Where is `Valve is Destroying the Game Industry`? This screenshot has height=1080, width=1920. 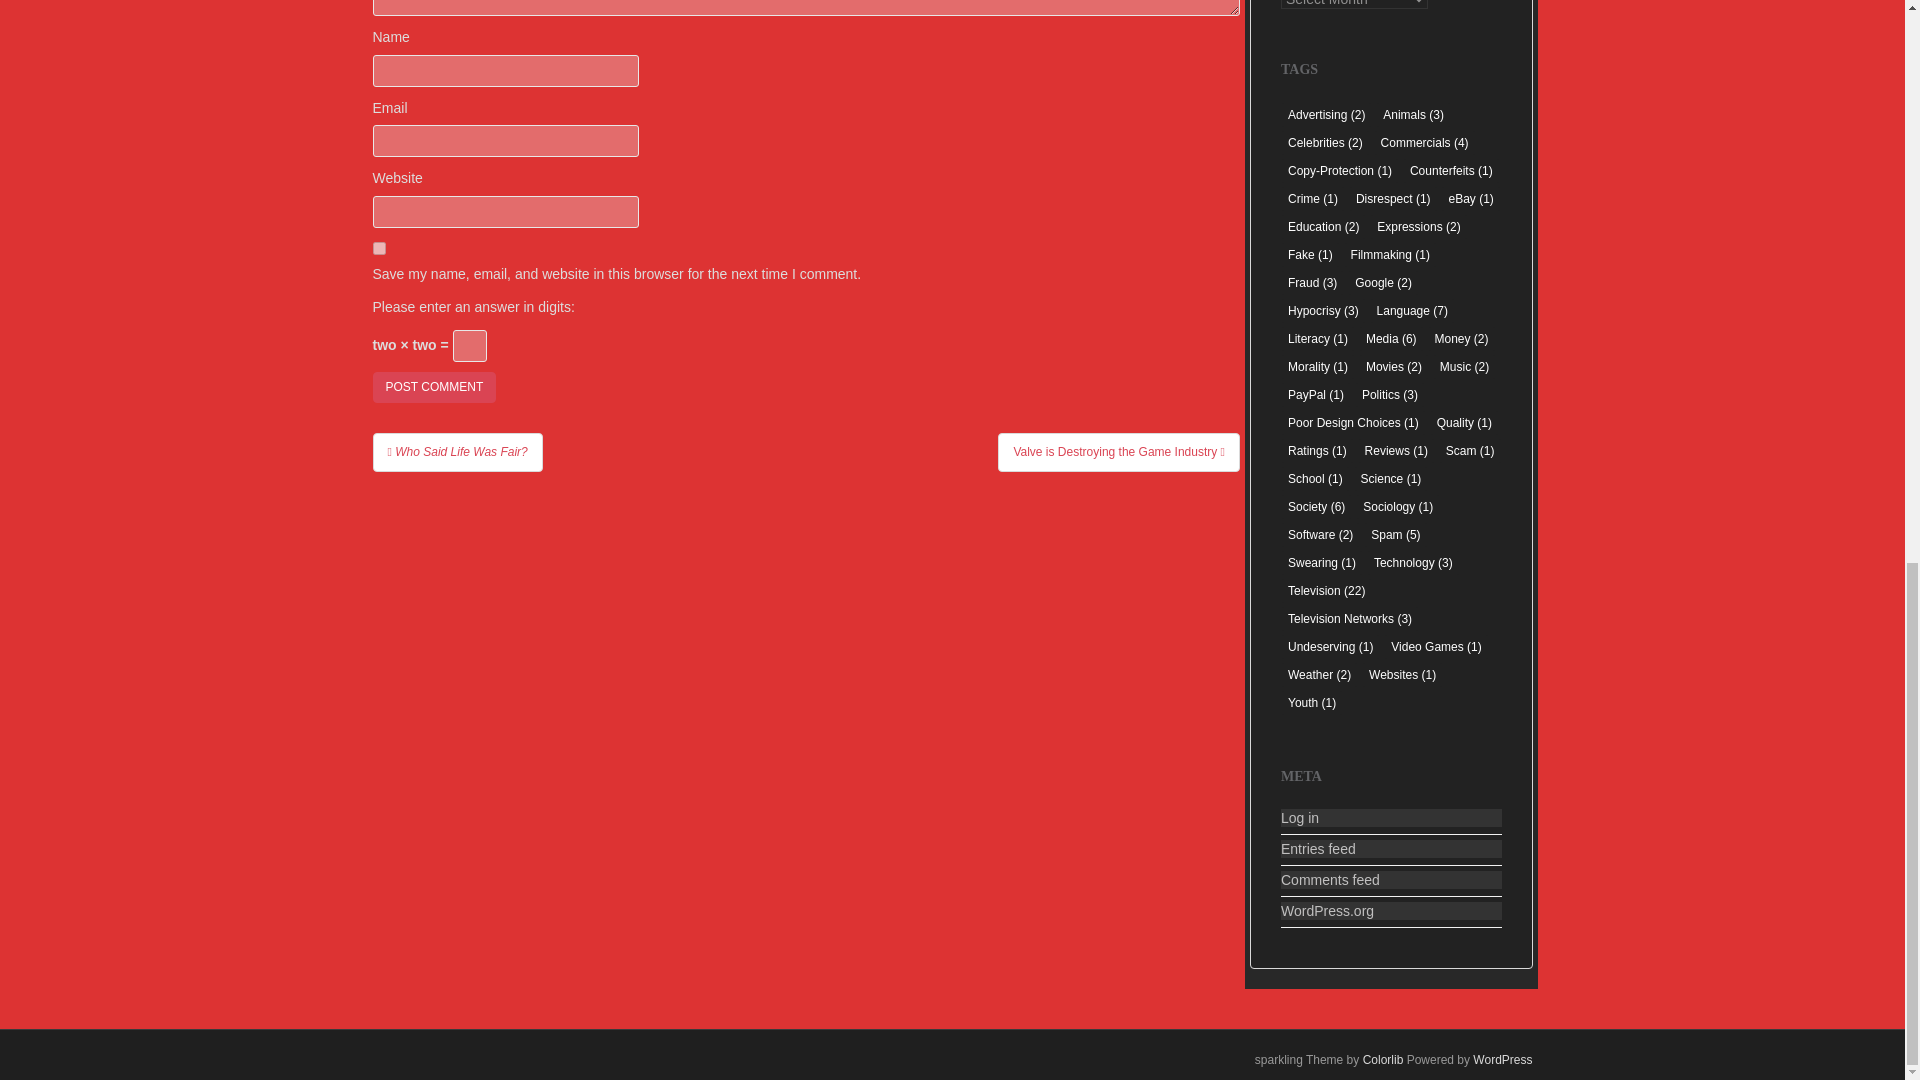
Valve is Destroying the Game Industry is located at coordinates (1119, 452).